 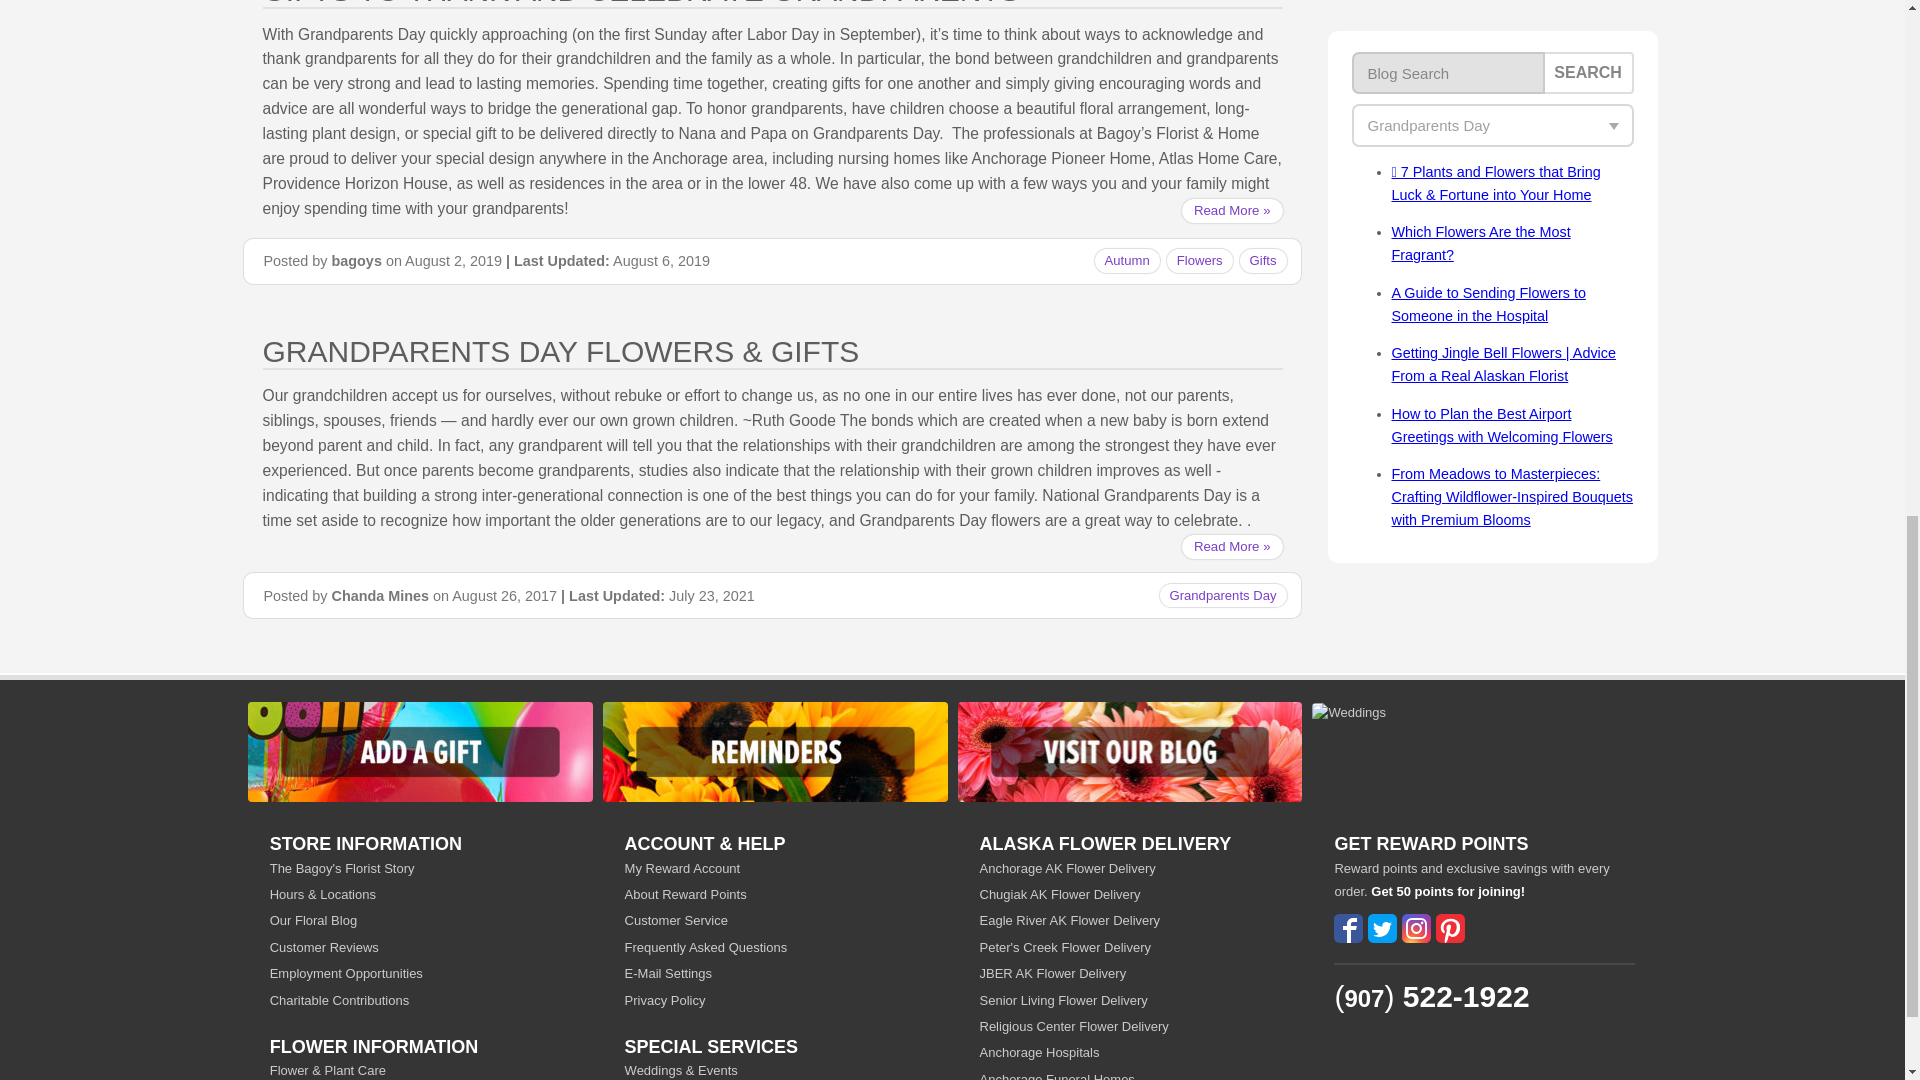 I want to click on Gifts, so click(x=1263, y=260).